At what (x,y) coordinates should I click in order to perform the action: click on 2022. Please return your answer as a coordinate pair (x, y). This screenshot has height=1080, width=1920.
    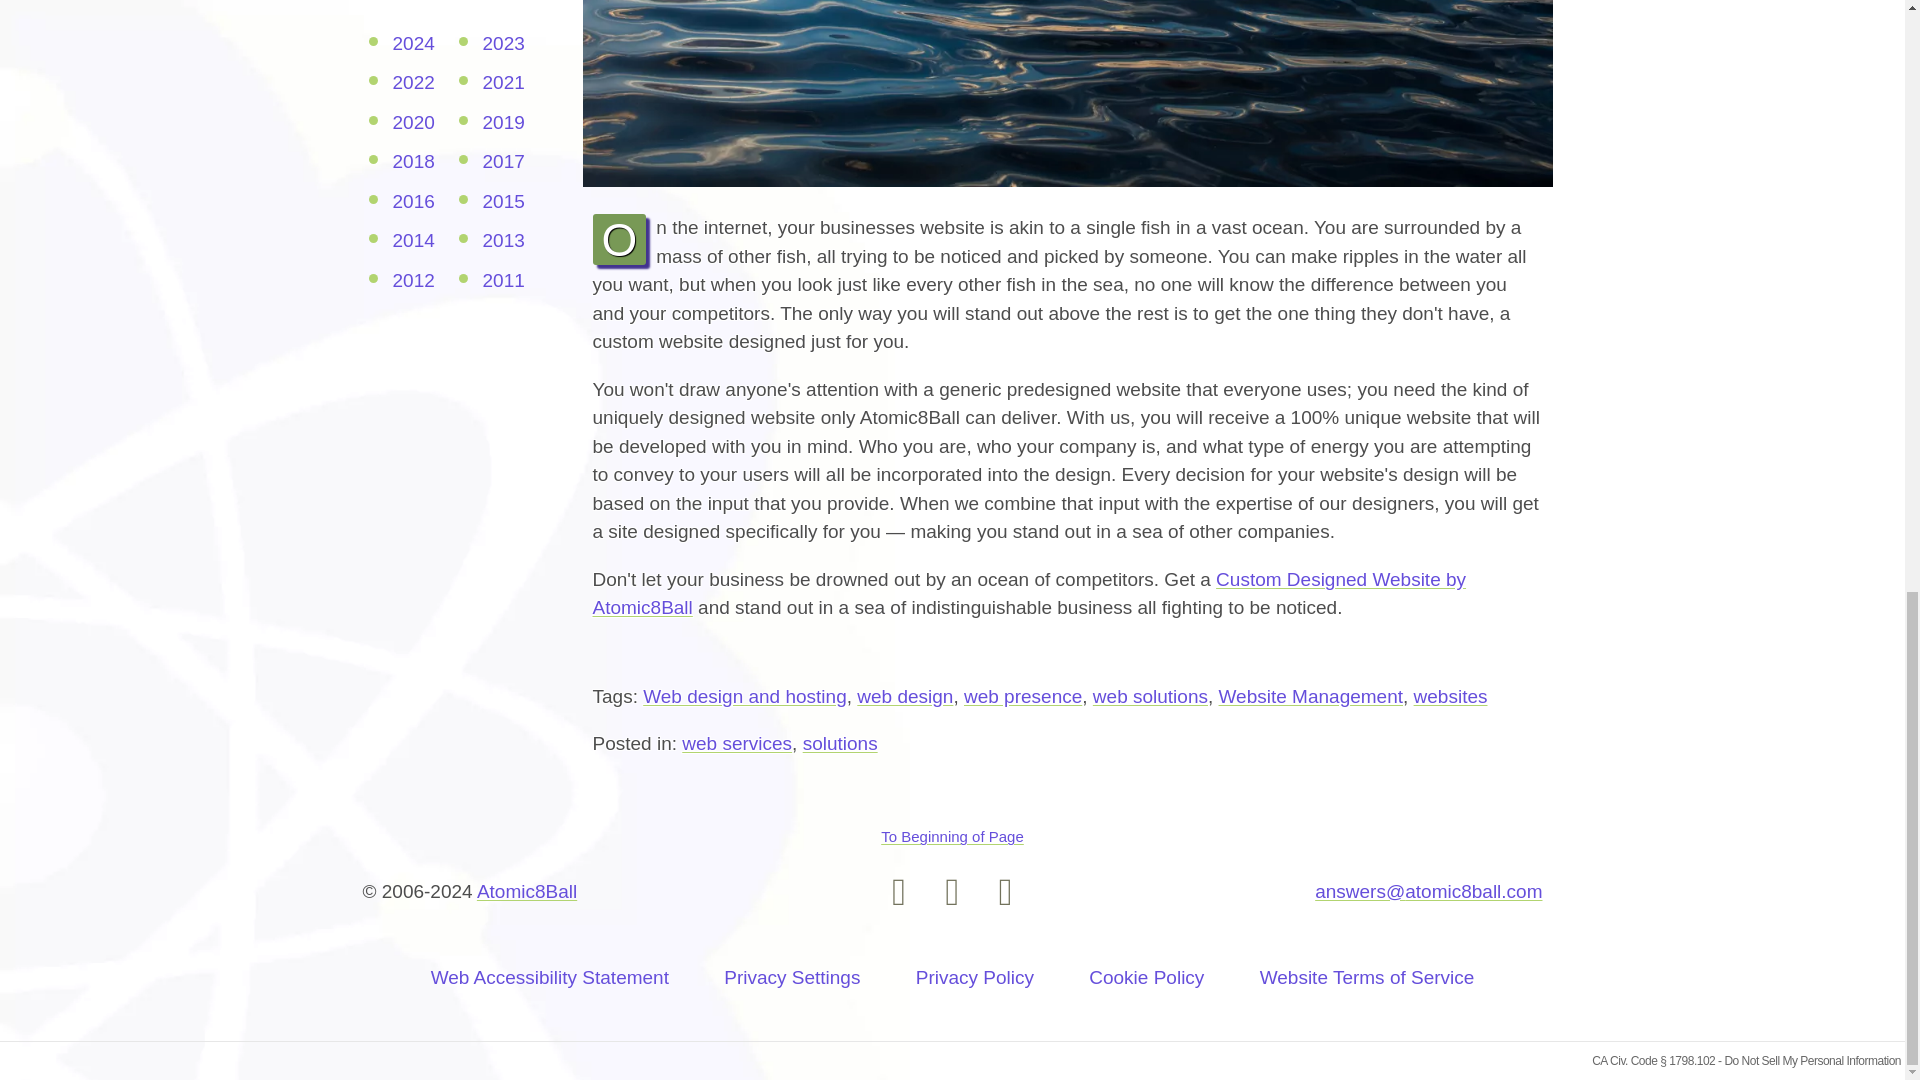
    Looking at the image, I should click on (412, 82).